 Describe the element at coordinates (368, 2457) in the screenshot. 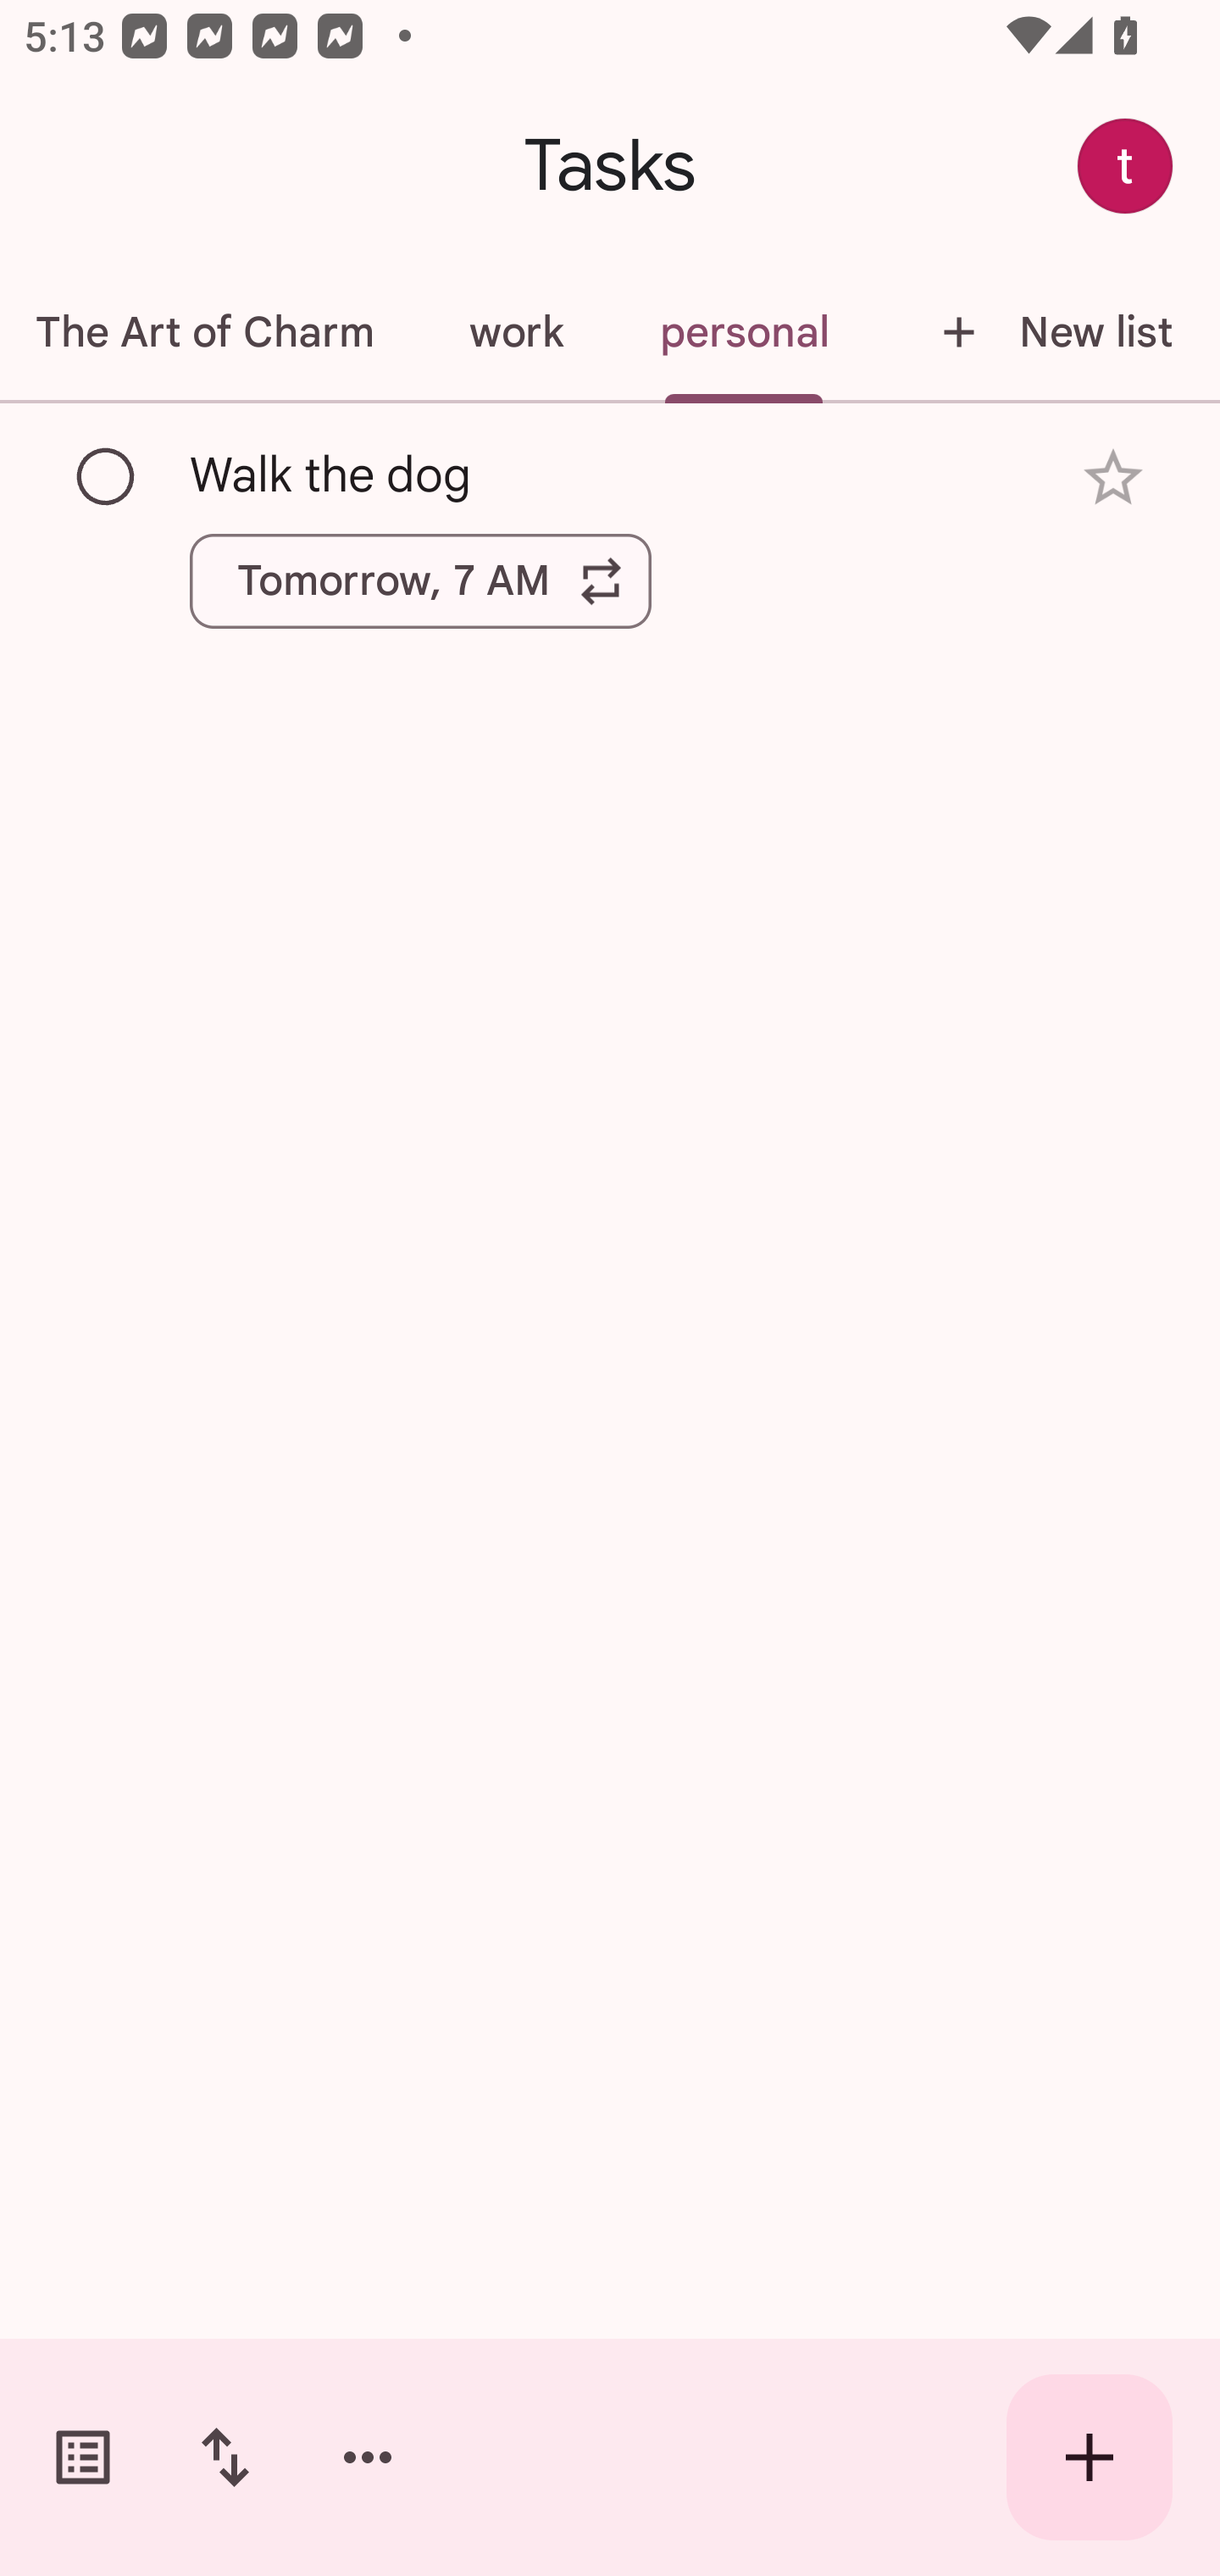

I see `More options` at that location.